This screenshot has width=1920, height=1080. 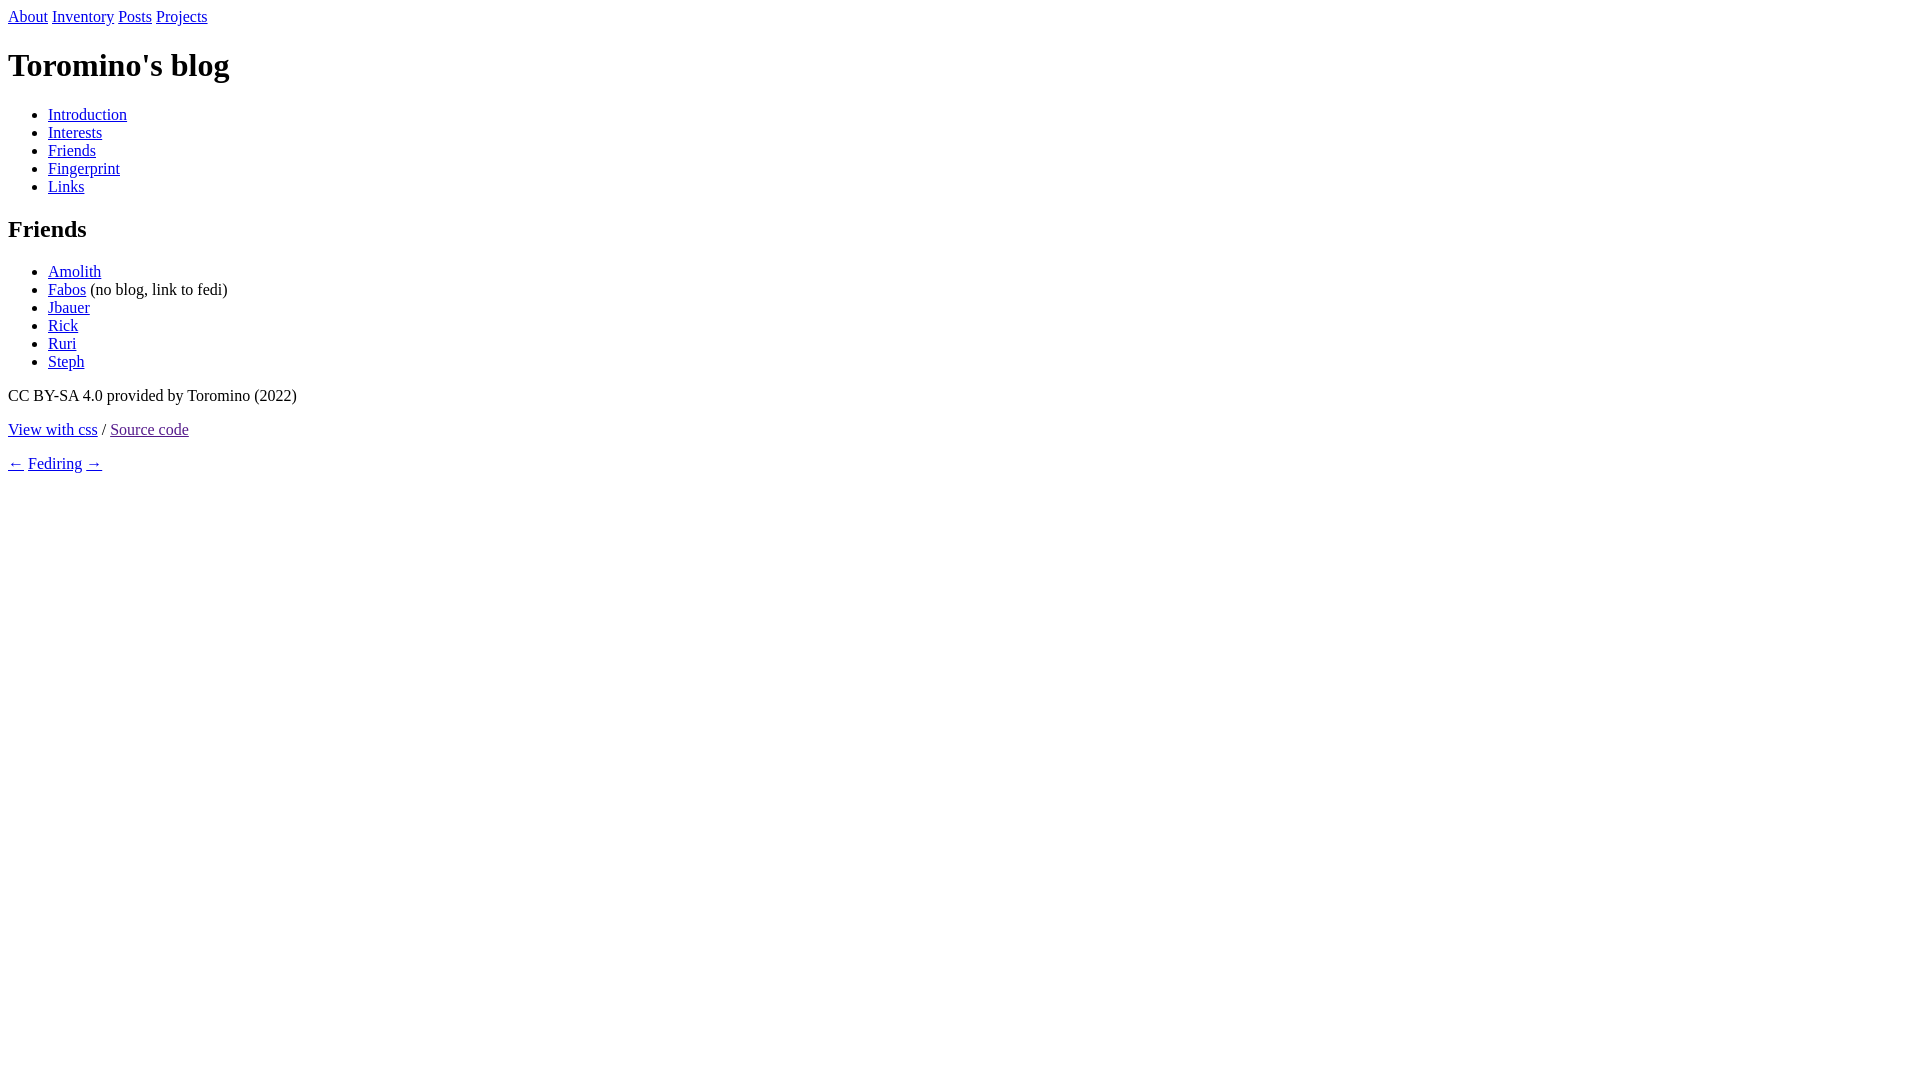 What do you see at coordinates (74, 272) in the screenshot?
I see `Amolith` at bounding box center [74, 272].